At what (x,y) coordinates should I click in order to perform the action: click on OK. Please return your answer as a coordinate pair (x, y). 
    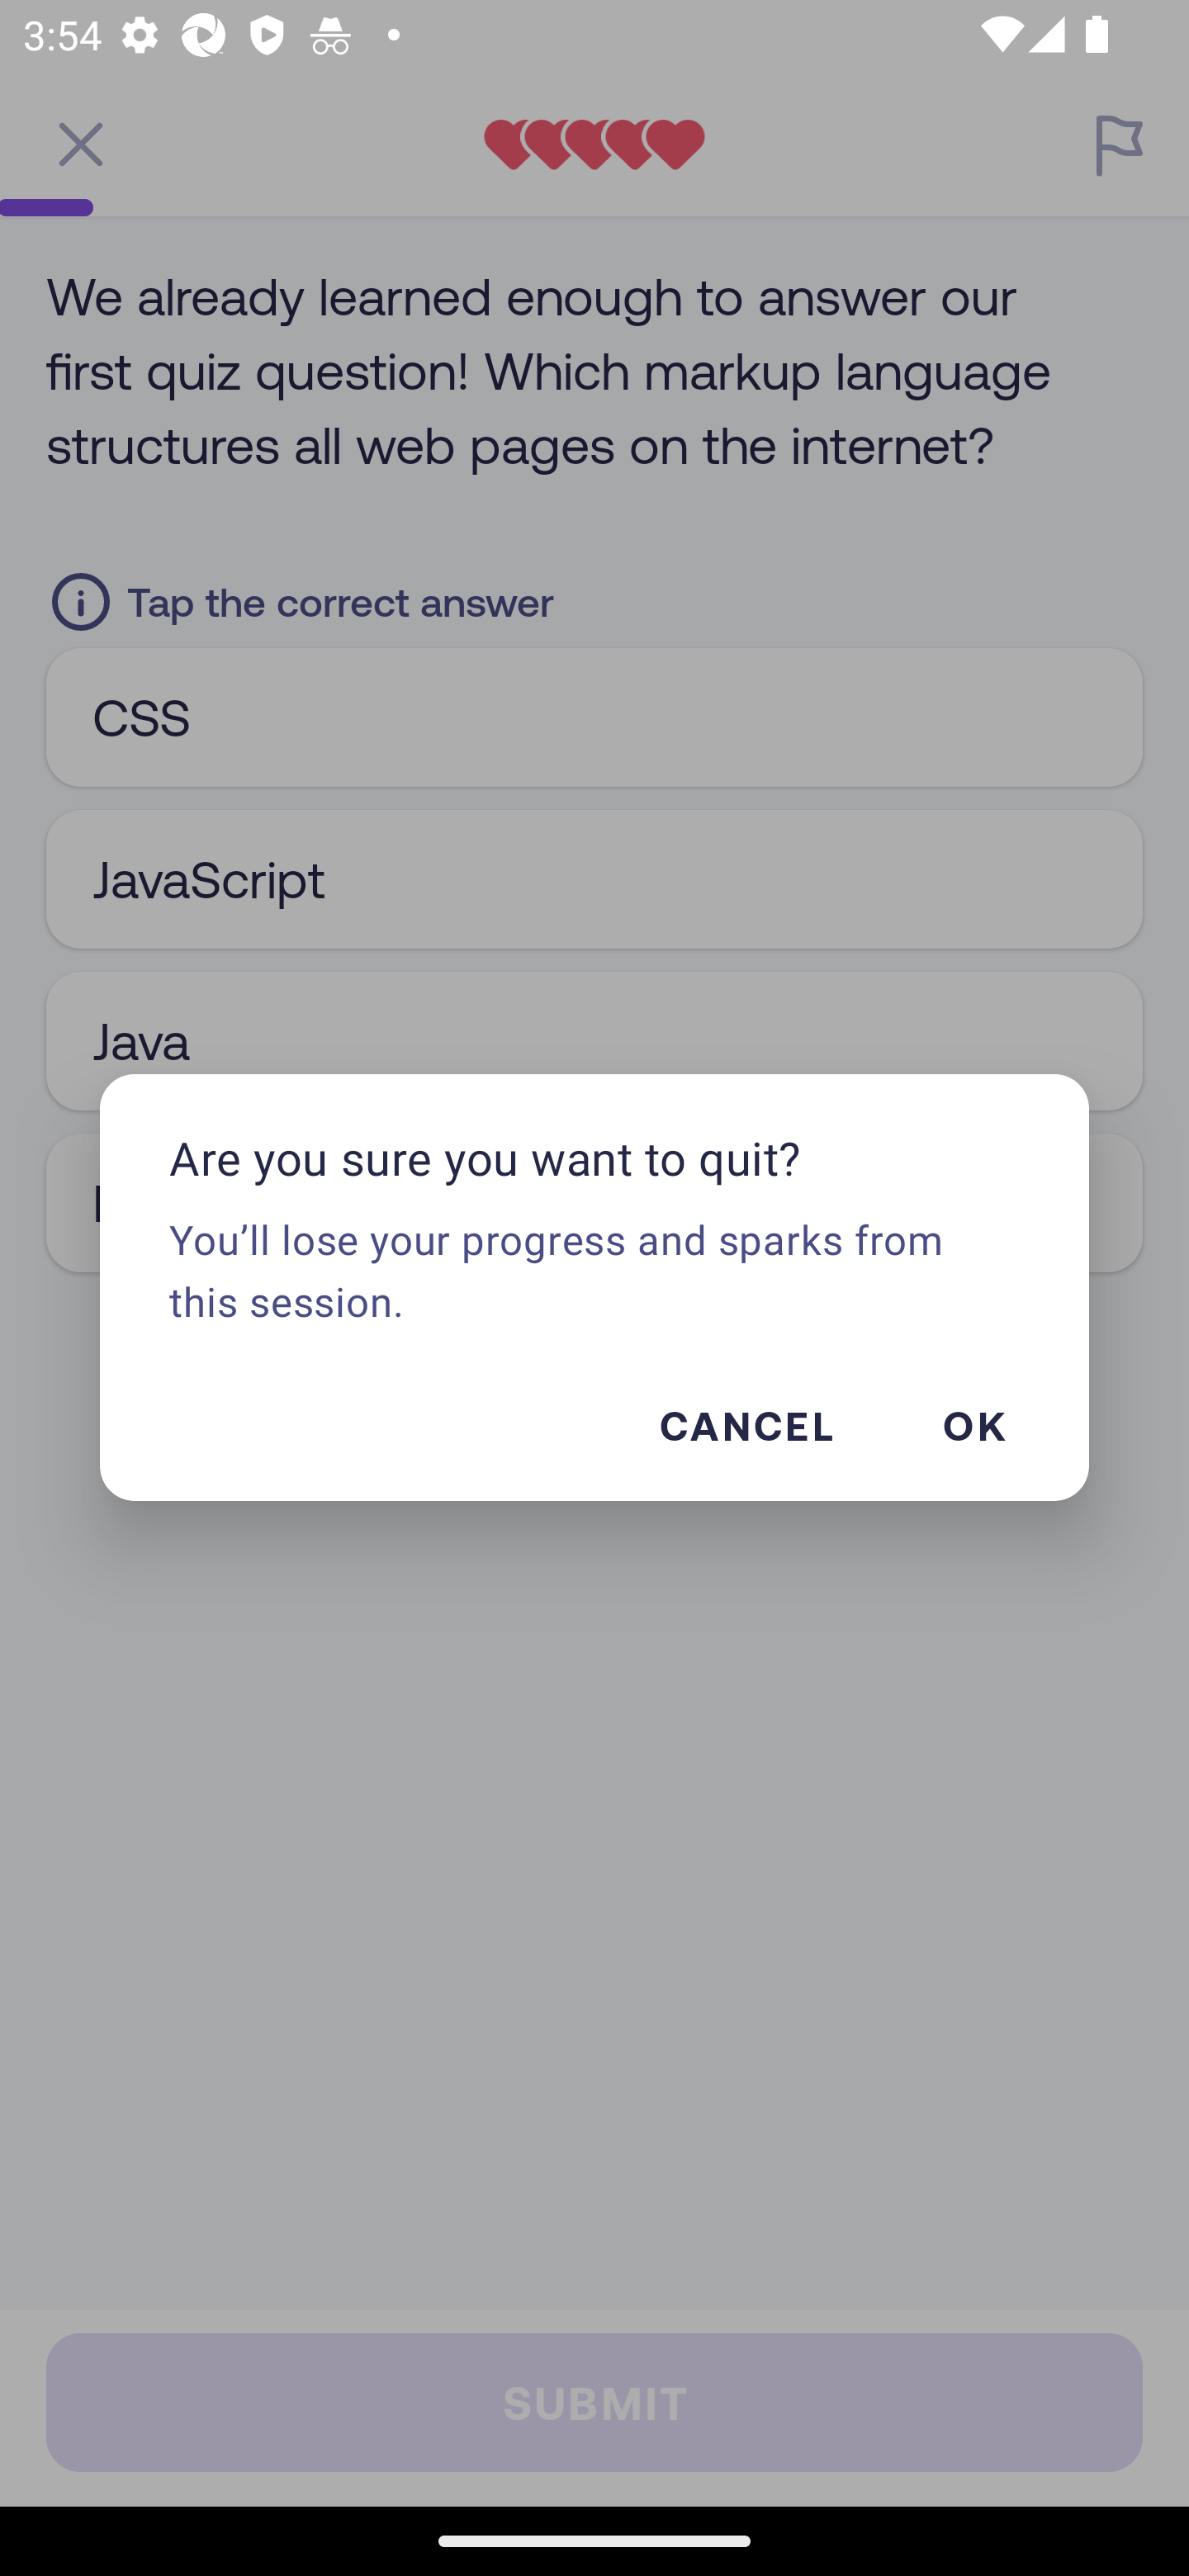
    Looking at the image, I should click on (973, 1425).